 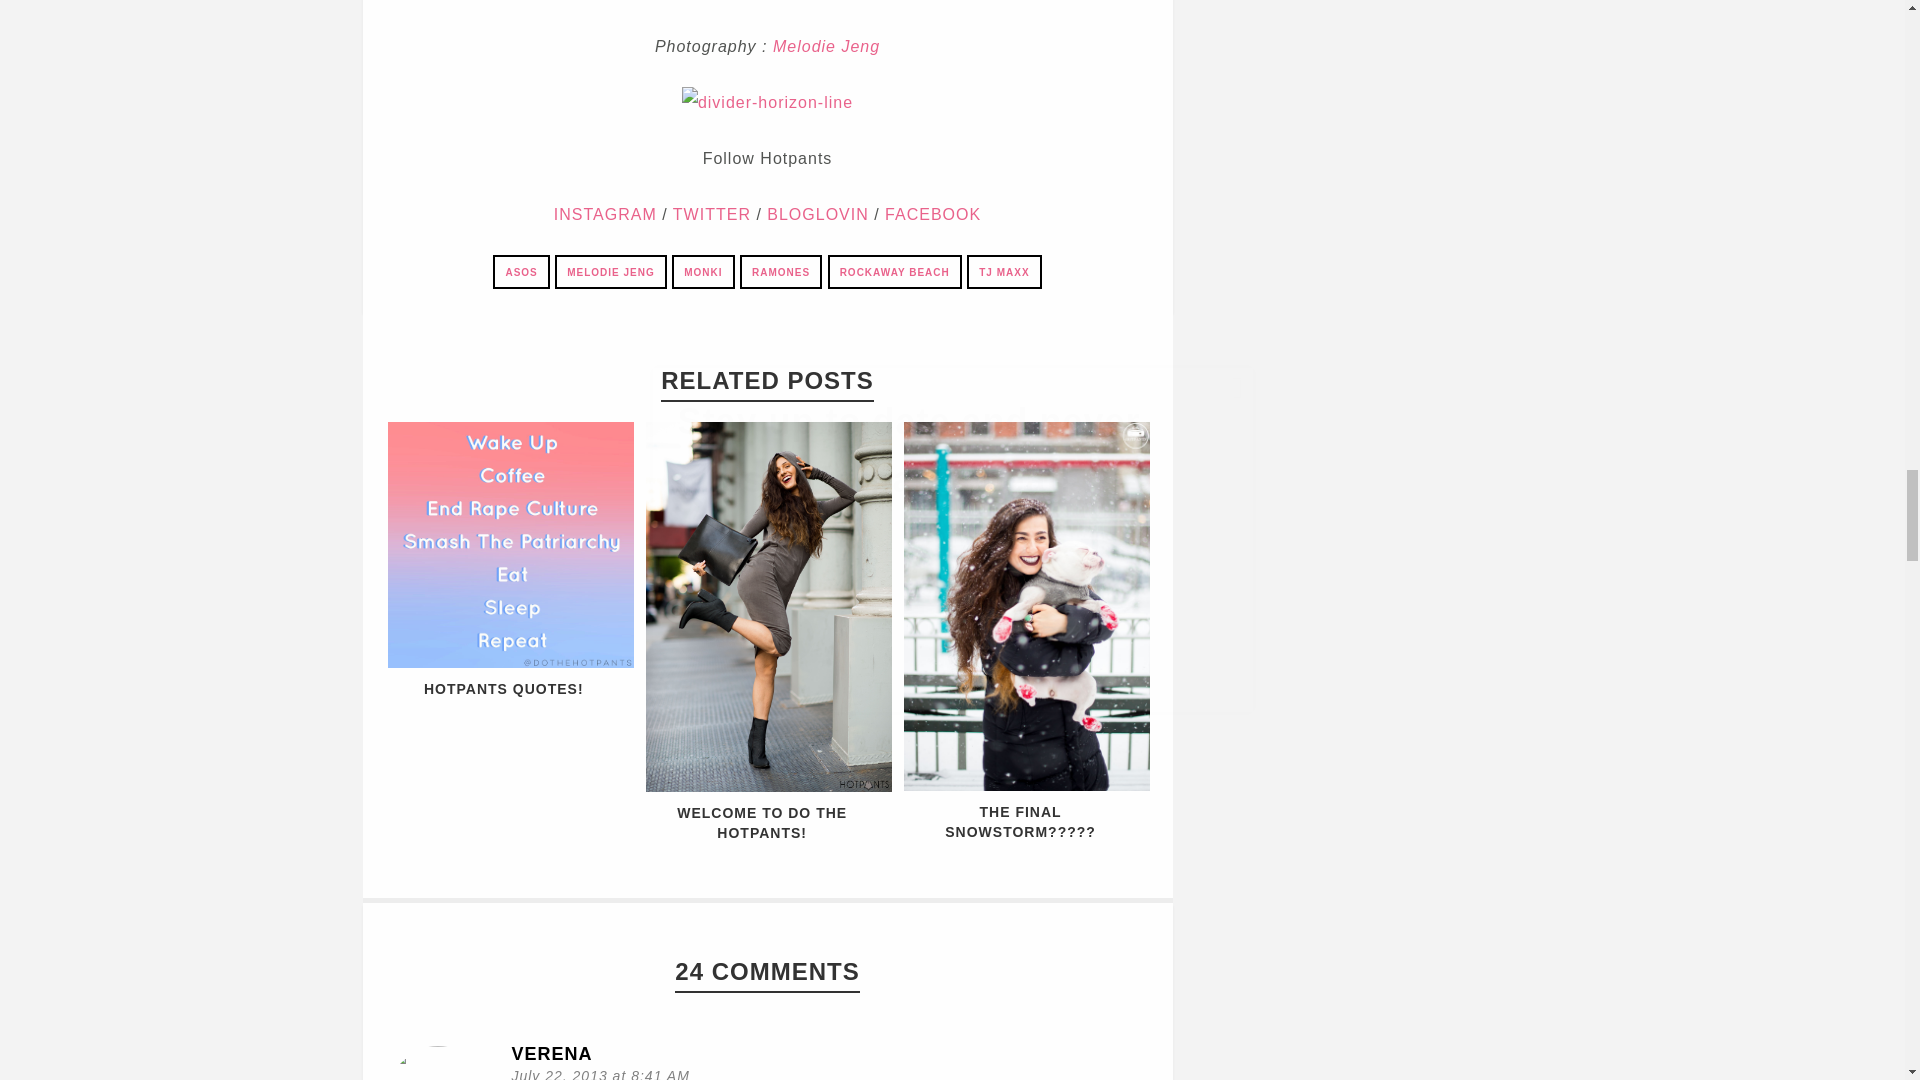 What do you see at coordinates (1020, 822) in the screenshot?
I see `Permanent Link to The Final Snowstorm?????` at bounding box center [1020, 822].